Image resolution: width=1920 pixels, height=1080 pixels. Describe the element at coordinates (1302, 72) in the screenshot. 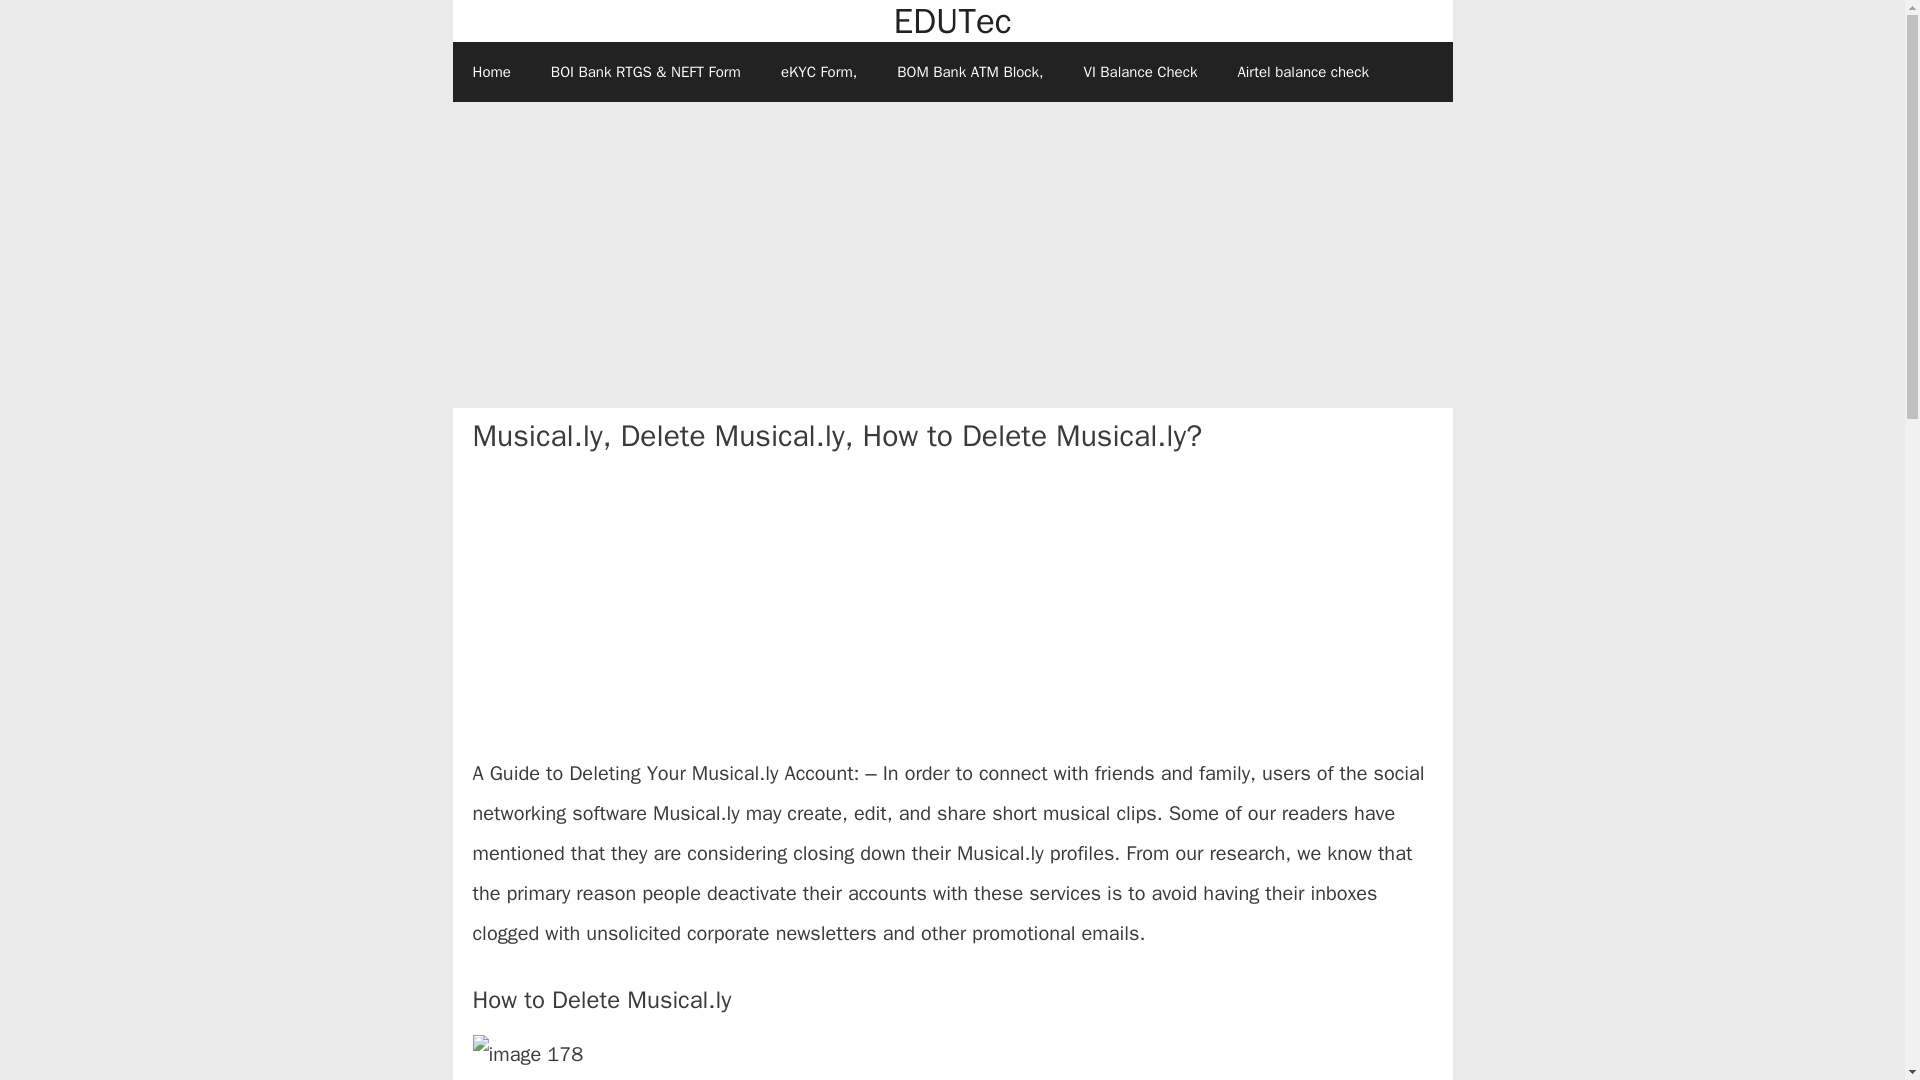

I see `Airtel balance check` at that location.